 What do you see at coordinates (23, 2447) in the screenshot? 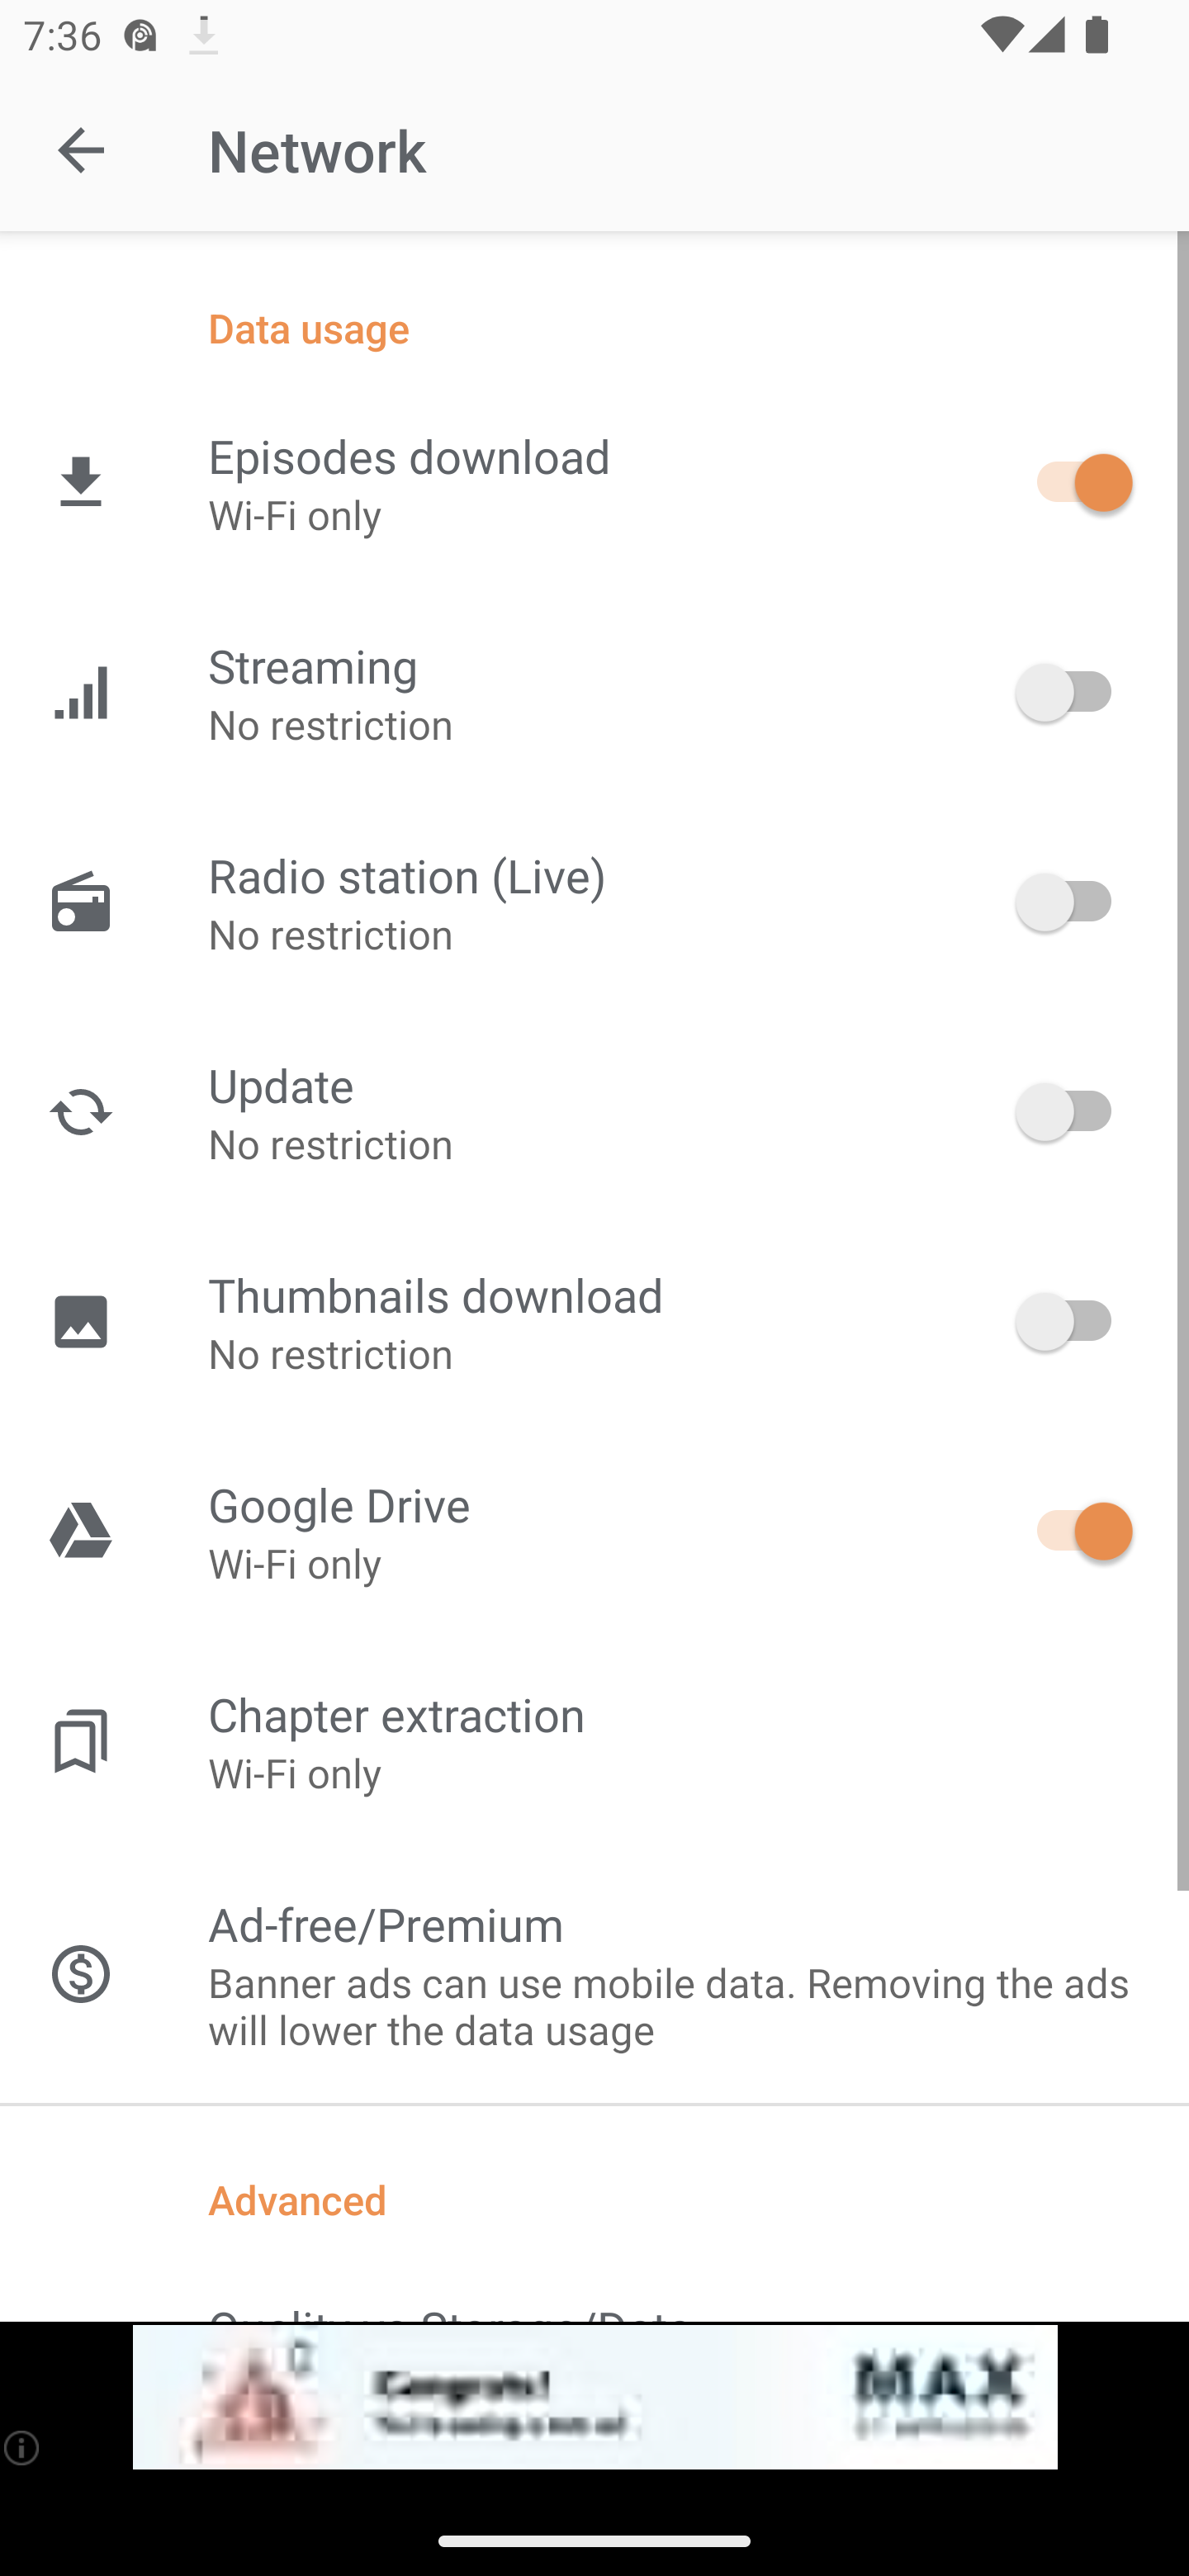
I see `(i)` at bounding box center [23, 2447].